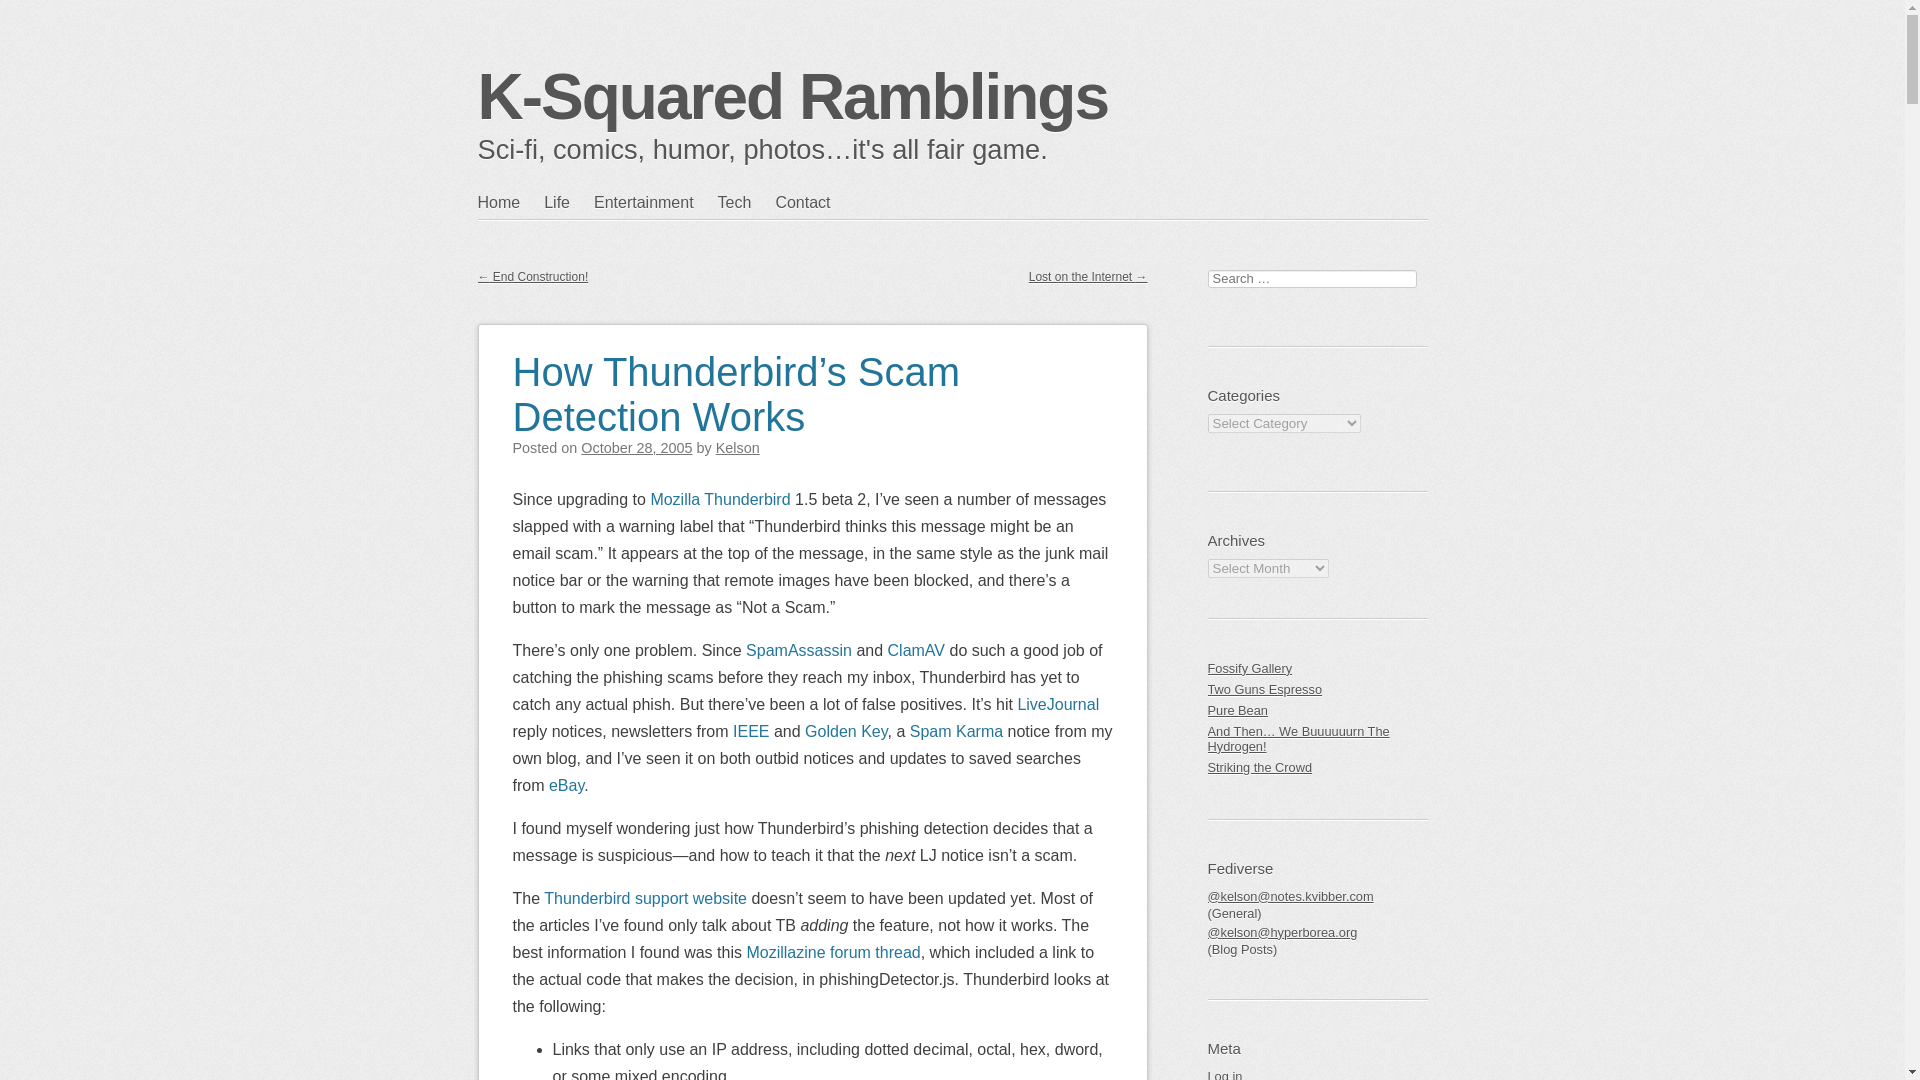 Image resolution: width=1920 pixels, height=1080 pixels. What do you see at coordinates (1058, 704) in the screenshot?
I see `LiveJournal` at bounding box center [1058, 704].